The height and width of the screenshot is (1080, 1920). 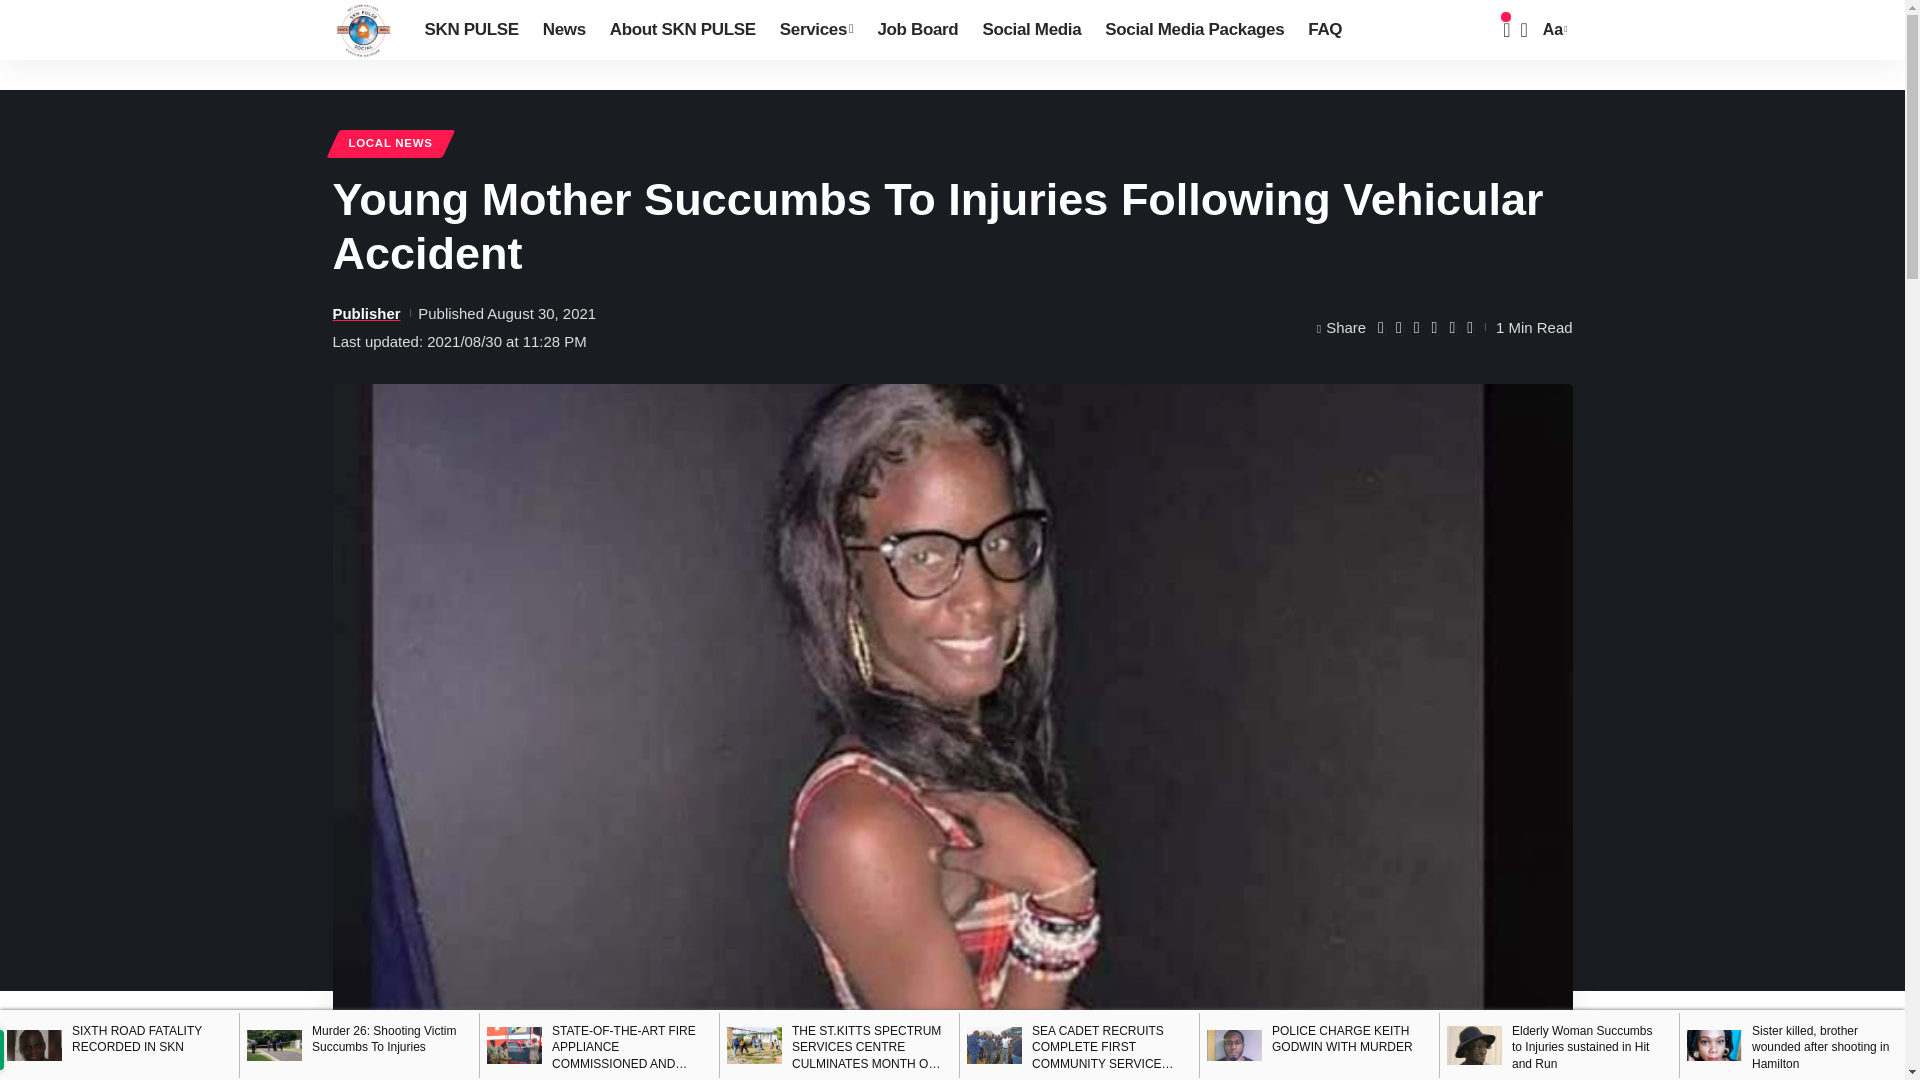 What do you see at coordinates (1030, 30) in the screenshot?
I see `Social Media` at bounding box center [1030, 30].